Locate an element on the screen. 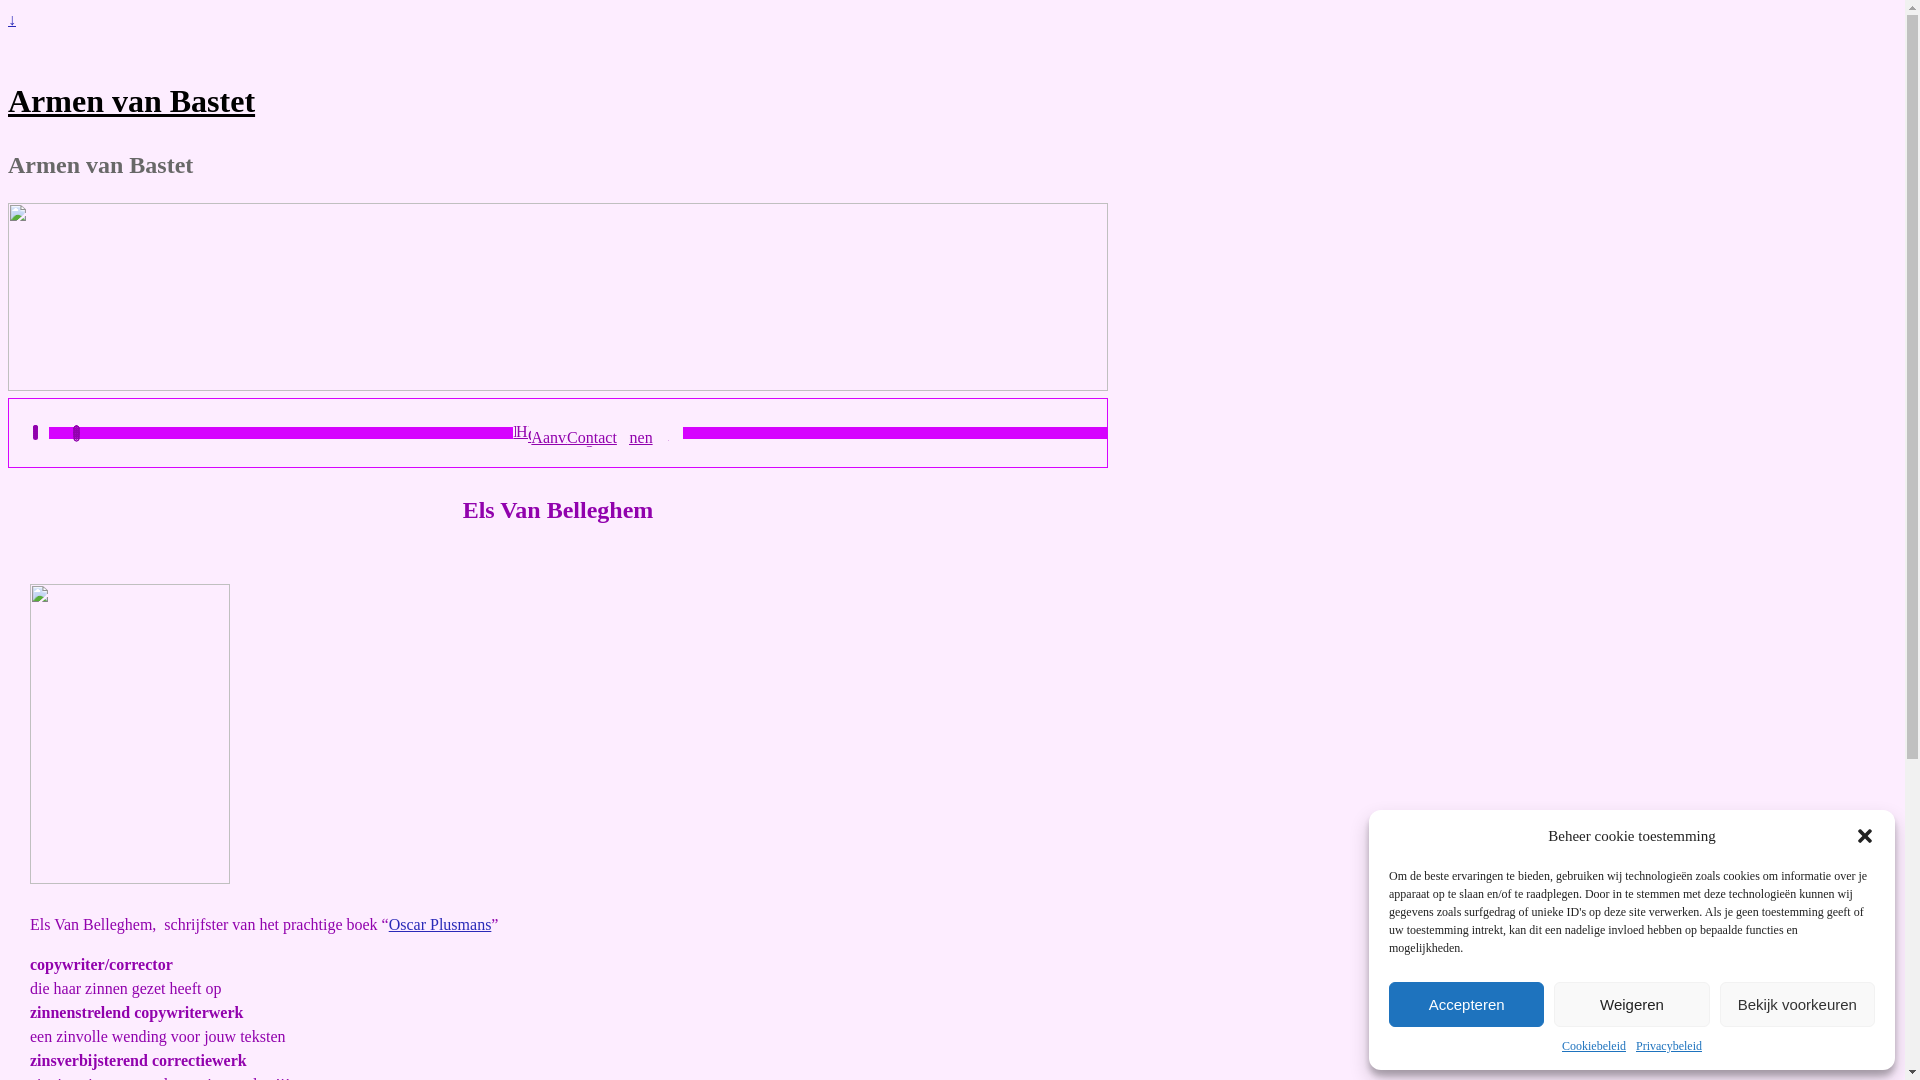 Image resolution: width=1920 pixels, height=1080 pixels. Welkom is located at coordinates (578, 426).